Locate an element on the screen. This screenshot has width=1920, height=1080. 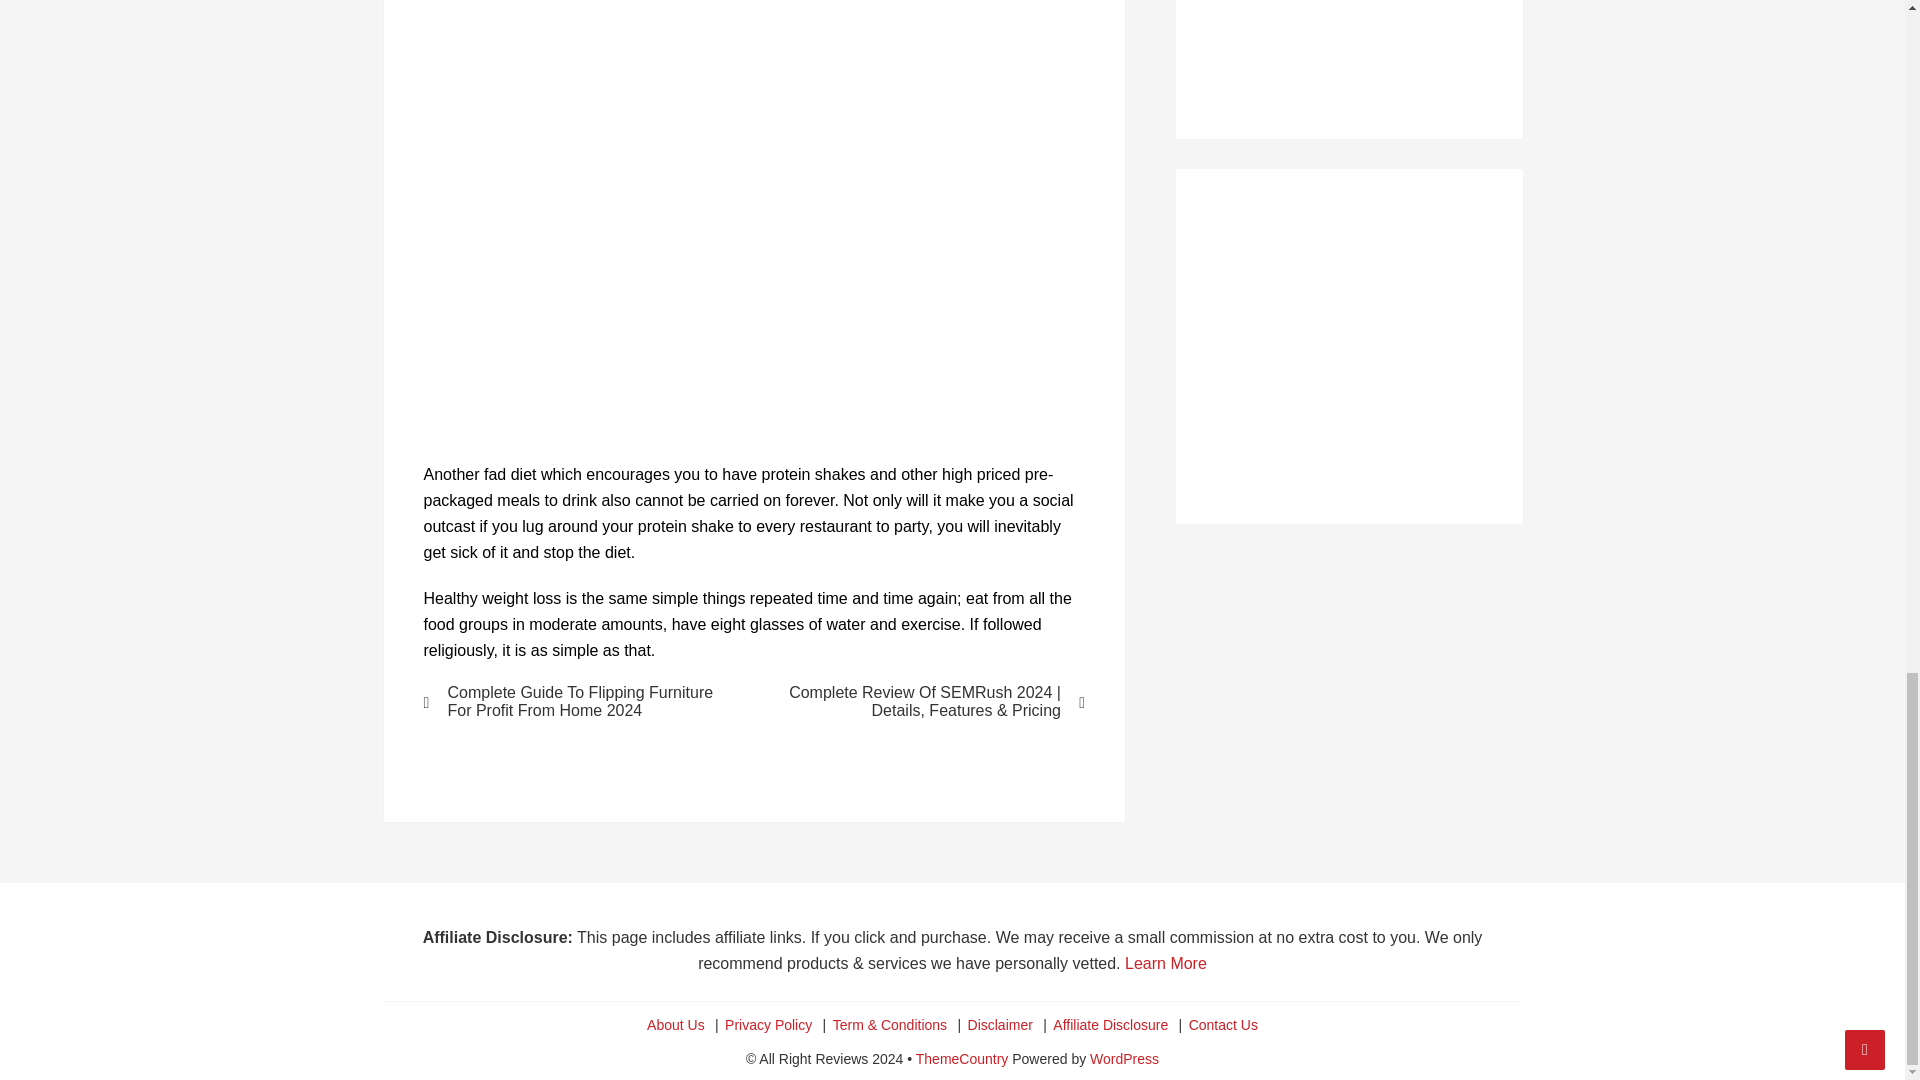
ThemeCountry is located at coordinates (962, 1058).